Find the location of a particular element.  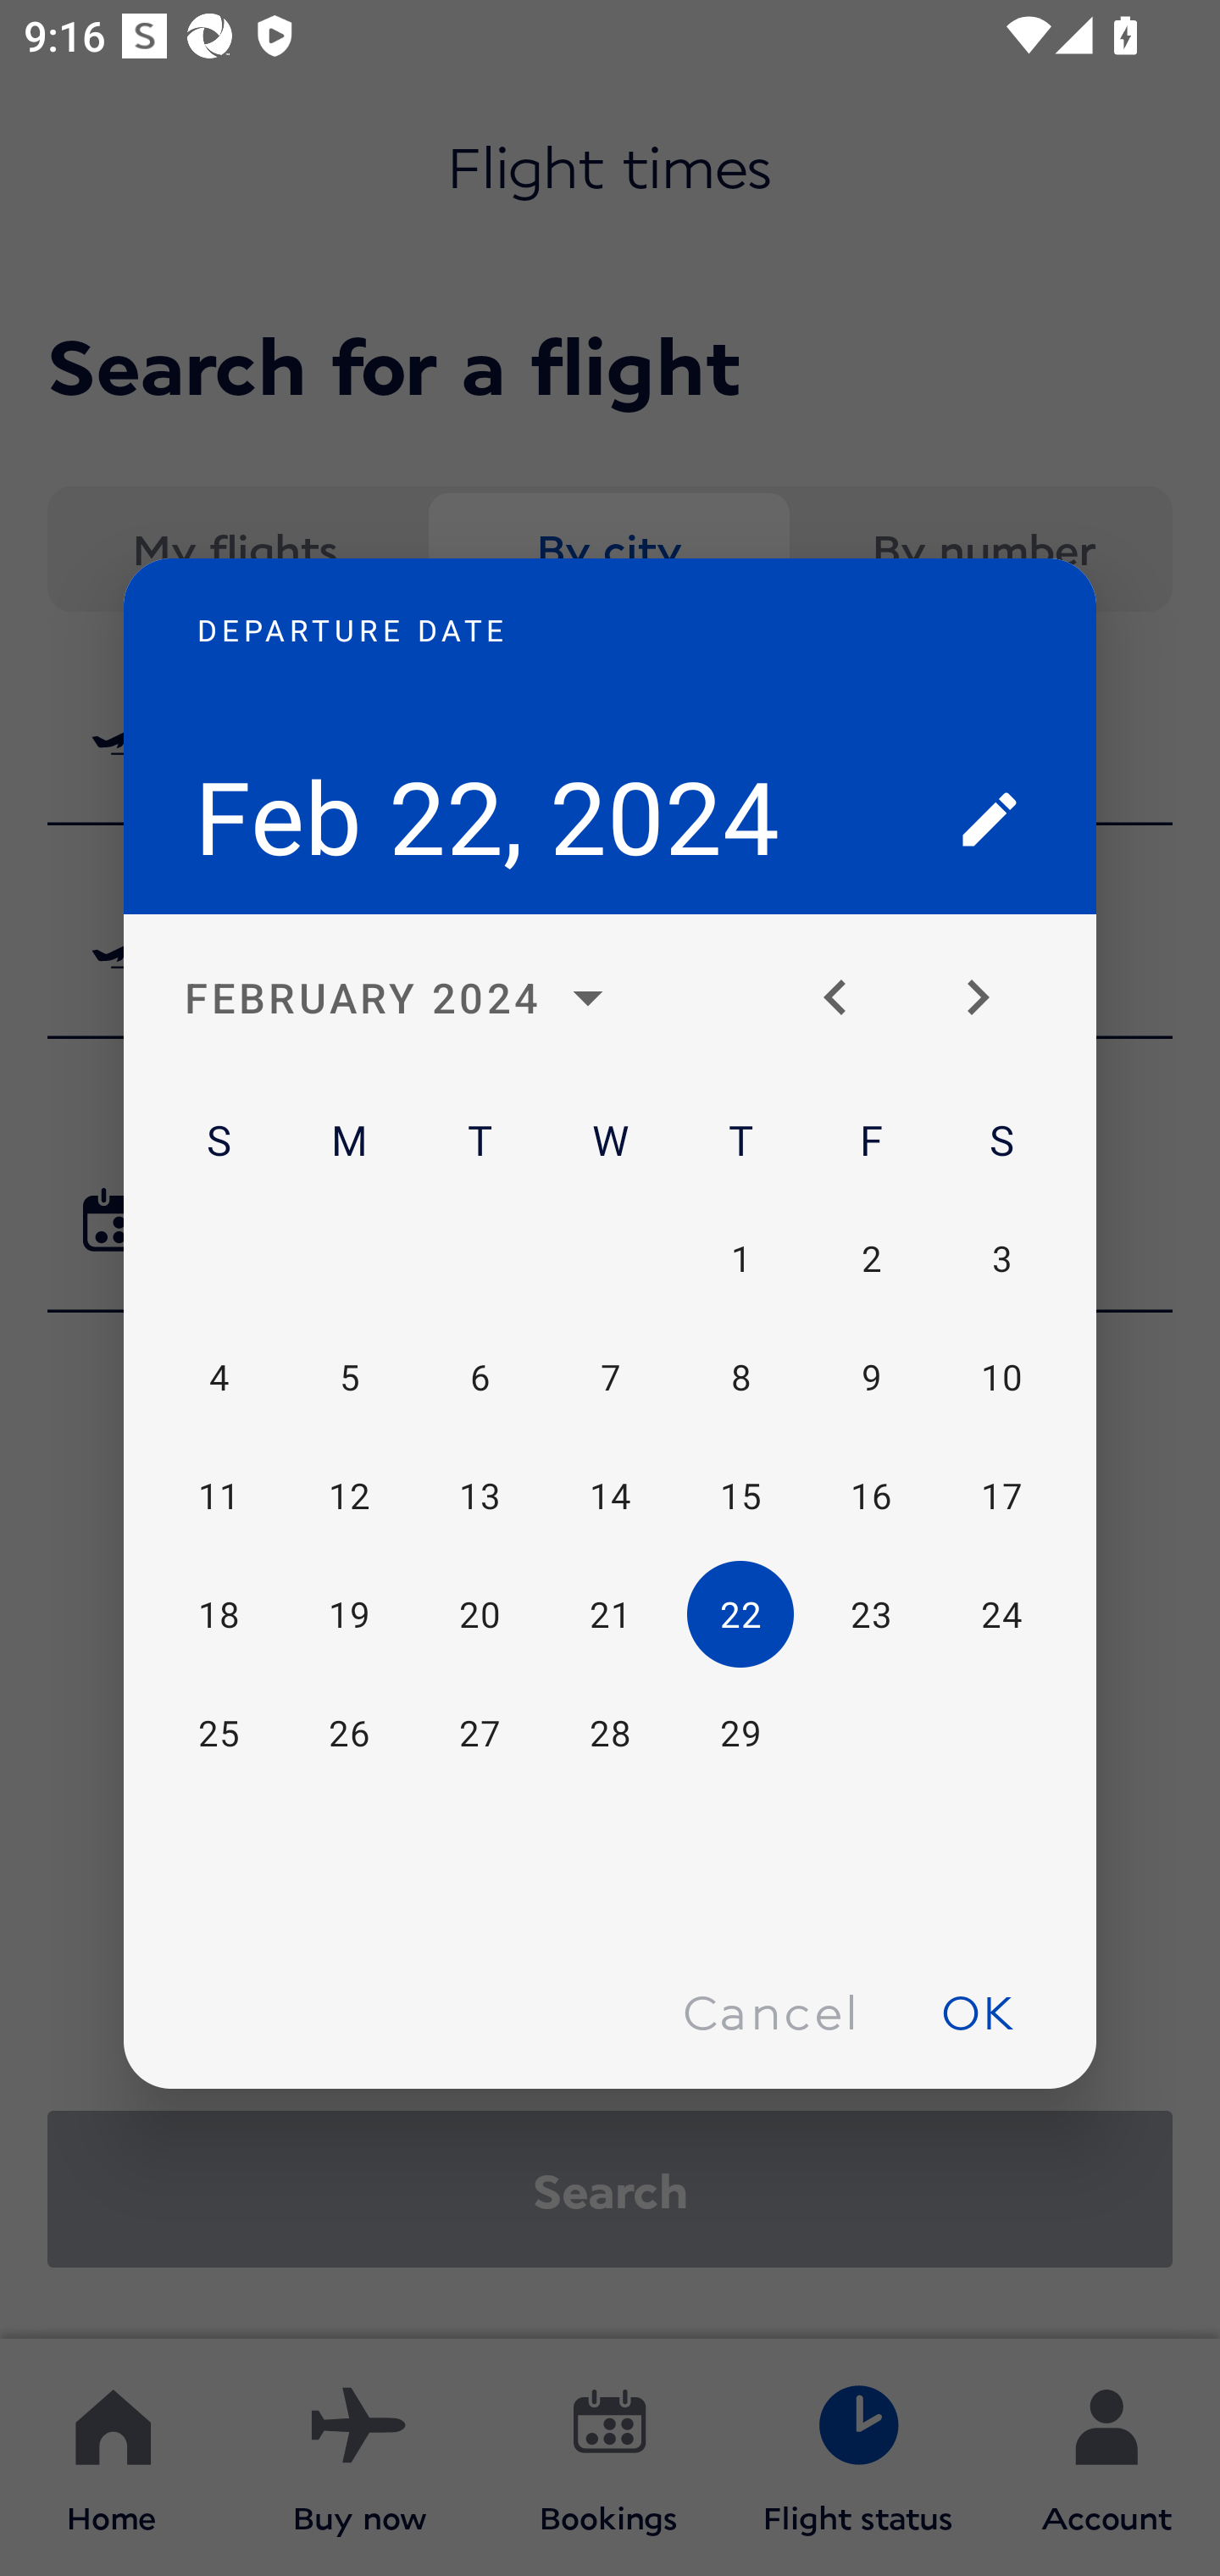

18 Sun, Feb 18 is located at coordinates (219, 1615).